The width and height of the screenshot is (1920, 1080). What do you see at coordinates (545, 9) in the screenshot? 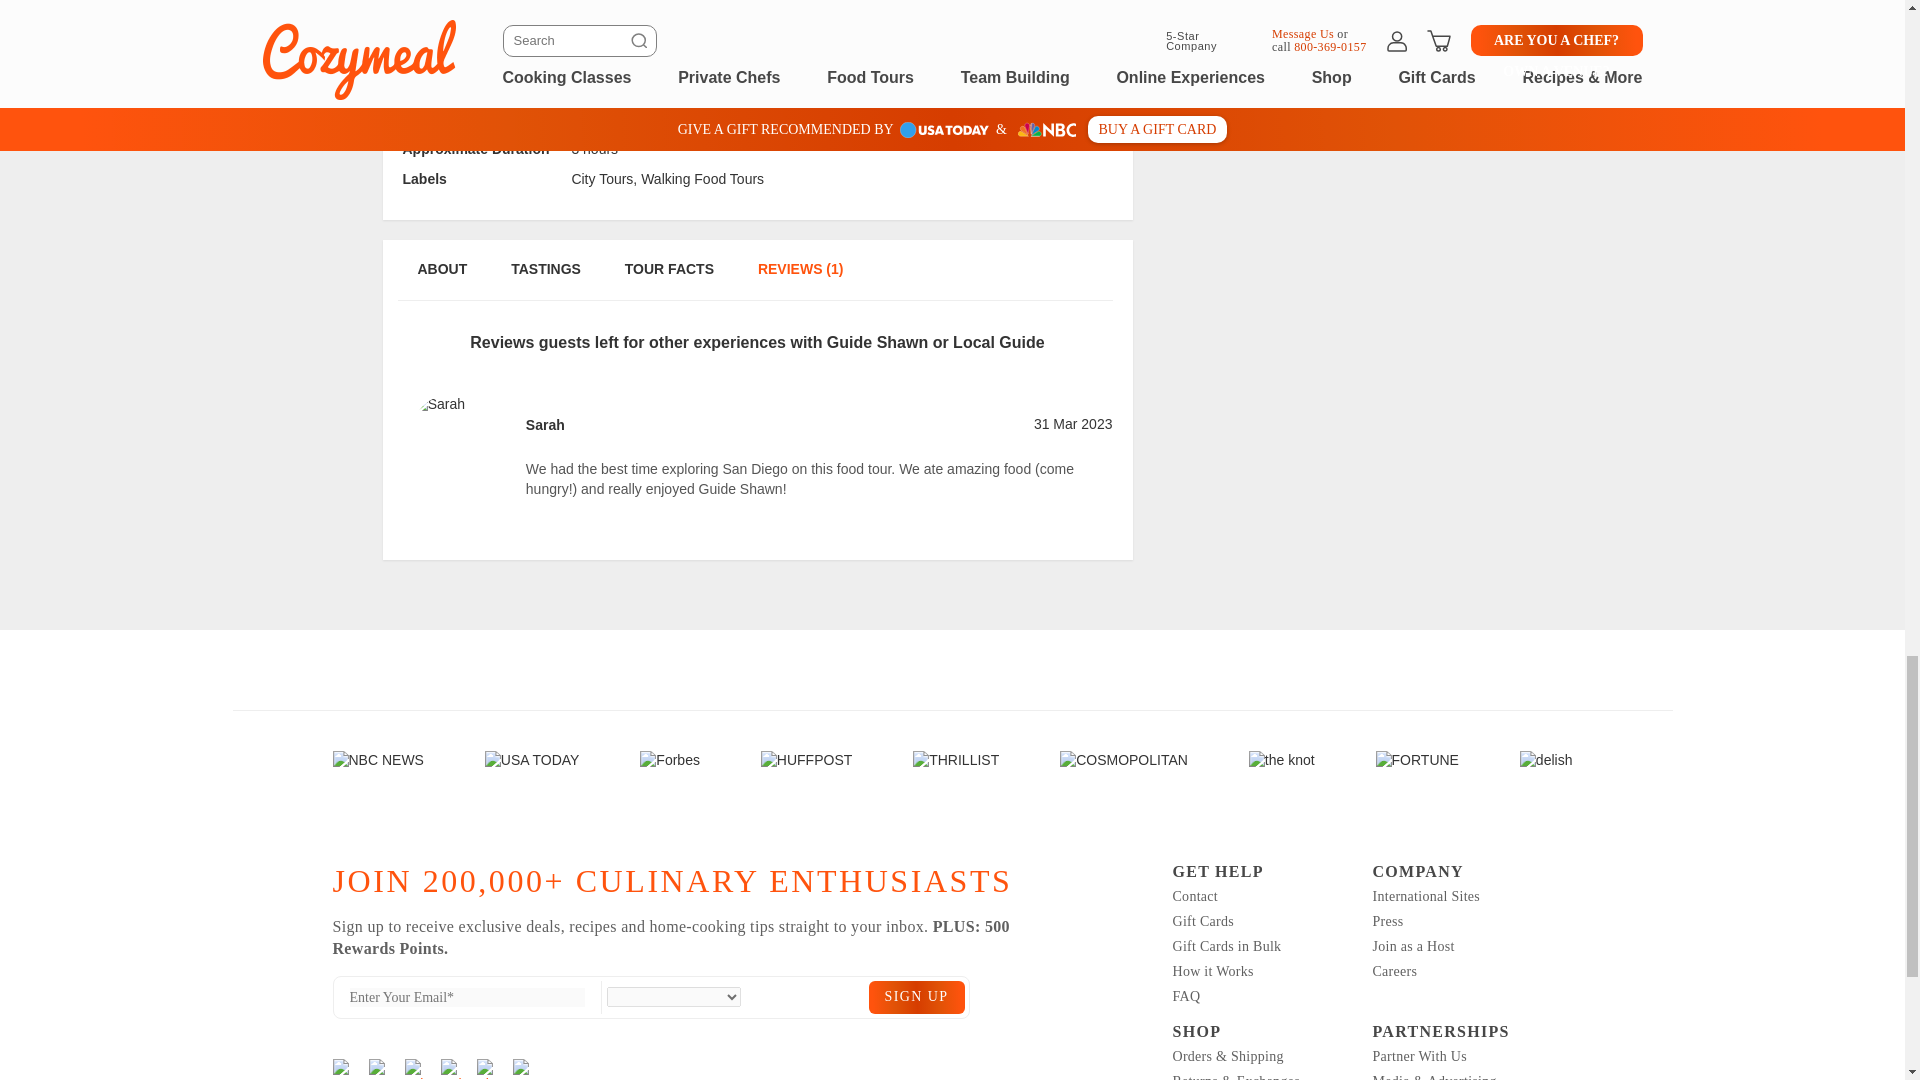
I see `TASTINGS` at bounding box center [545, 9].